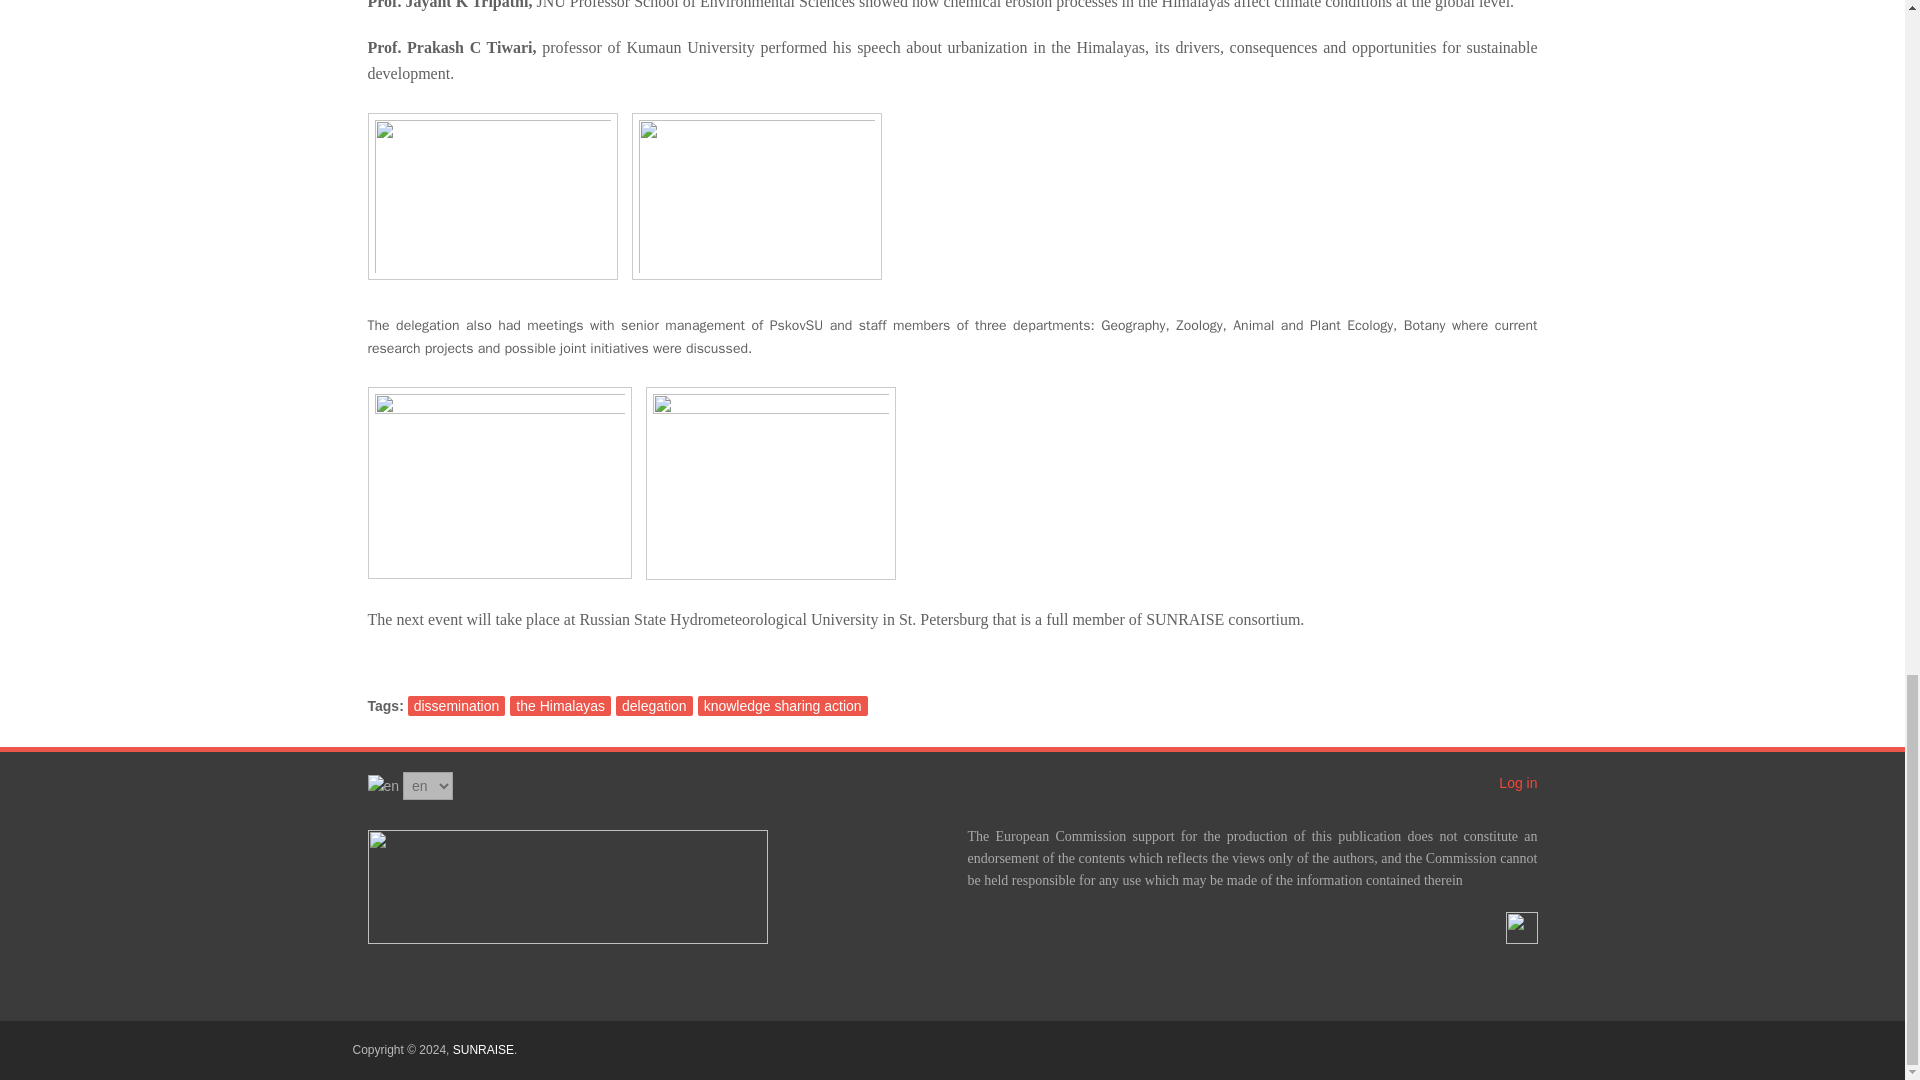  Describe the element at coordinates (782, 706) in the screenshot. I see `knowledge sharing action` at that location.